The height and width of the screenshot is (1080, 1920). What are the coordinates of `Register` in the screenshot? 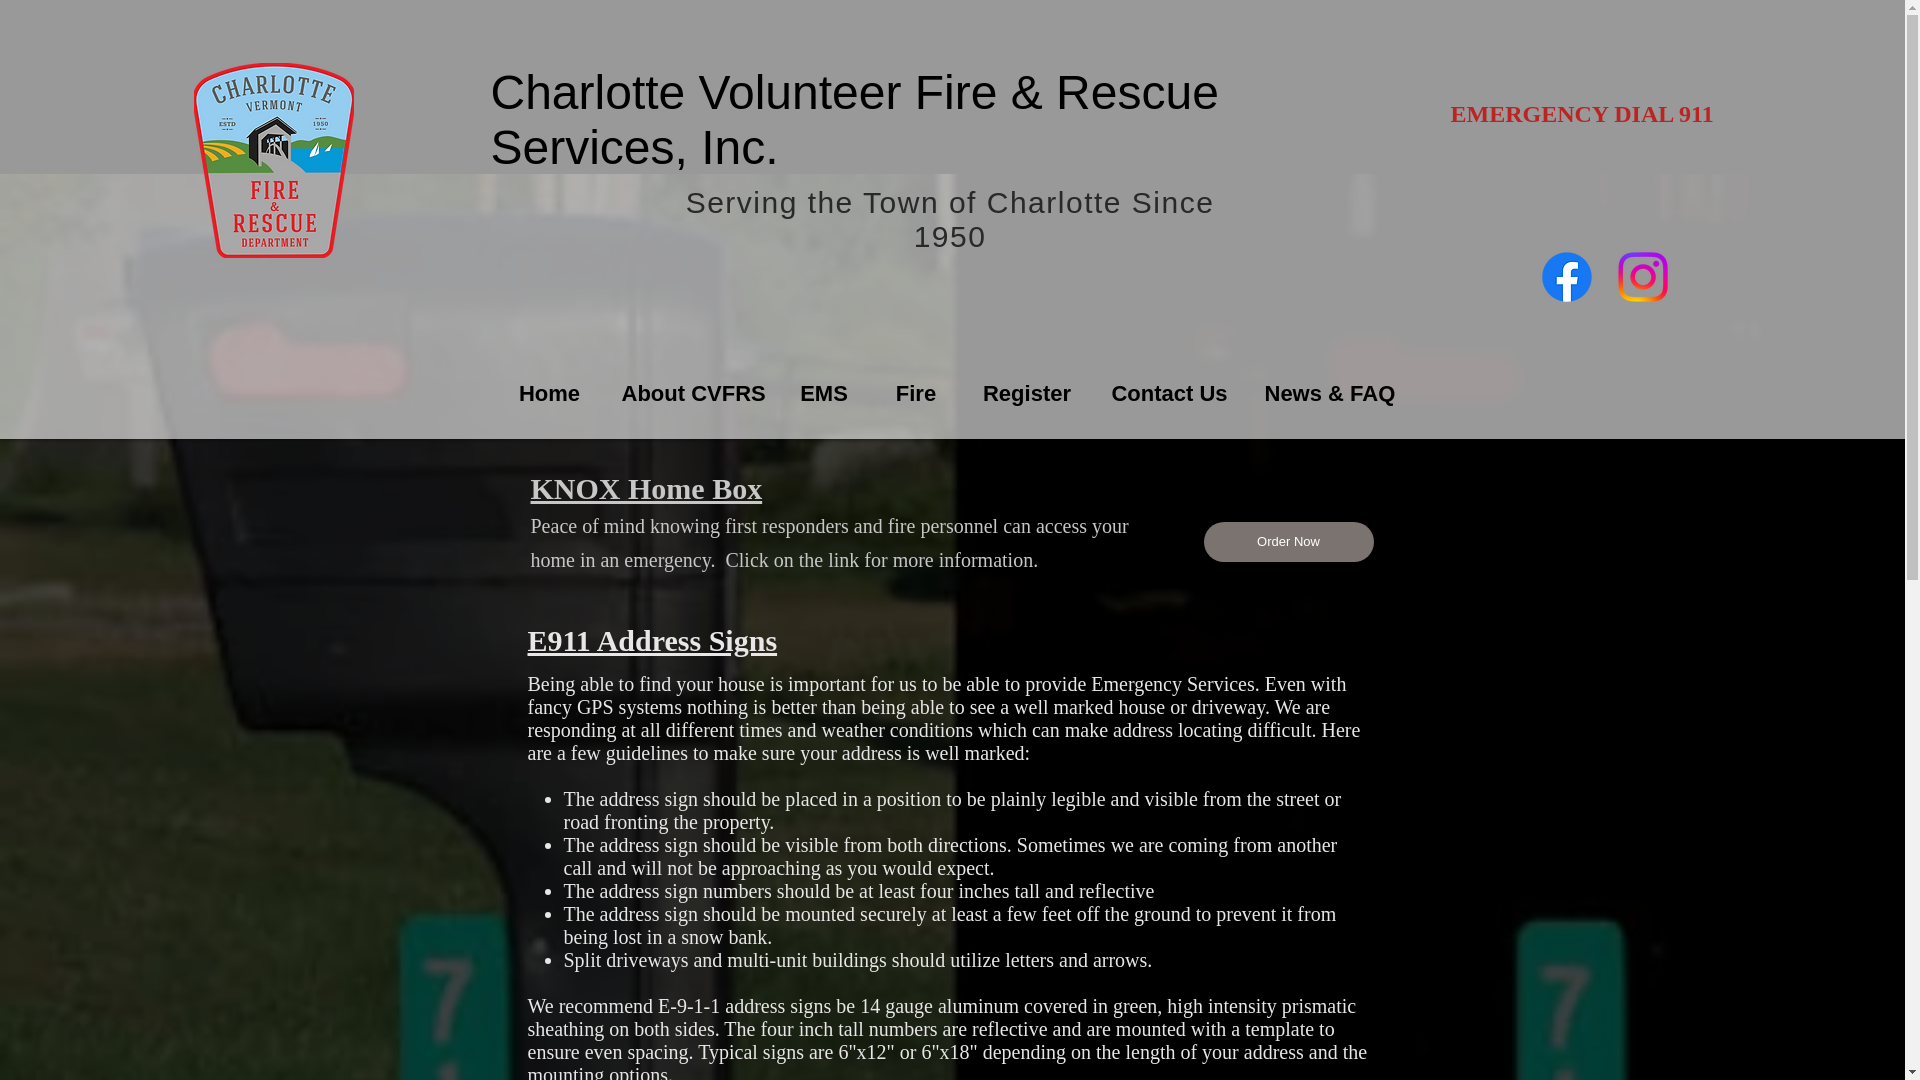 It's located at (1026, 385).